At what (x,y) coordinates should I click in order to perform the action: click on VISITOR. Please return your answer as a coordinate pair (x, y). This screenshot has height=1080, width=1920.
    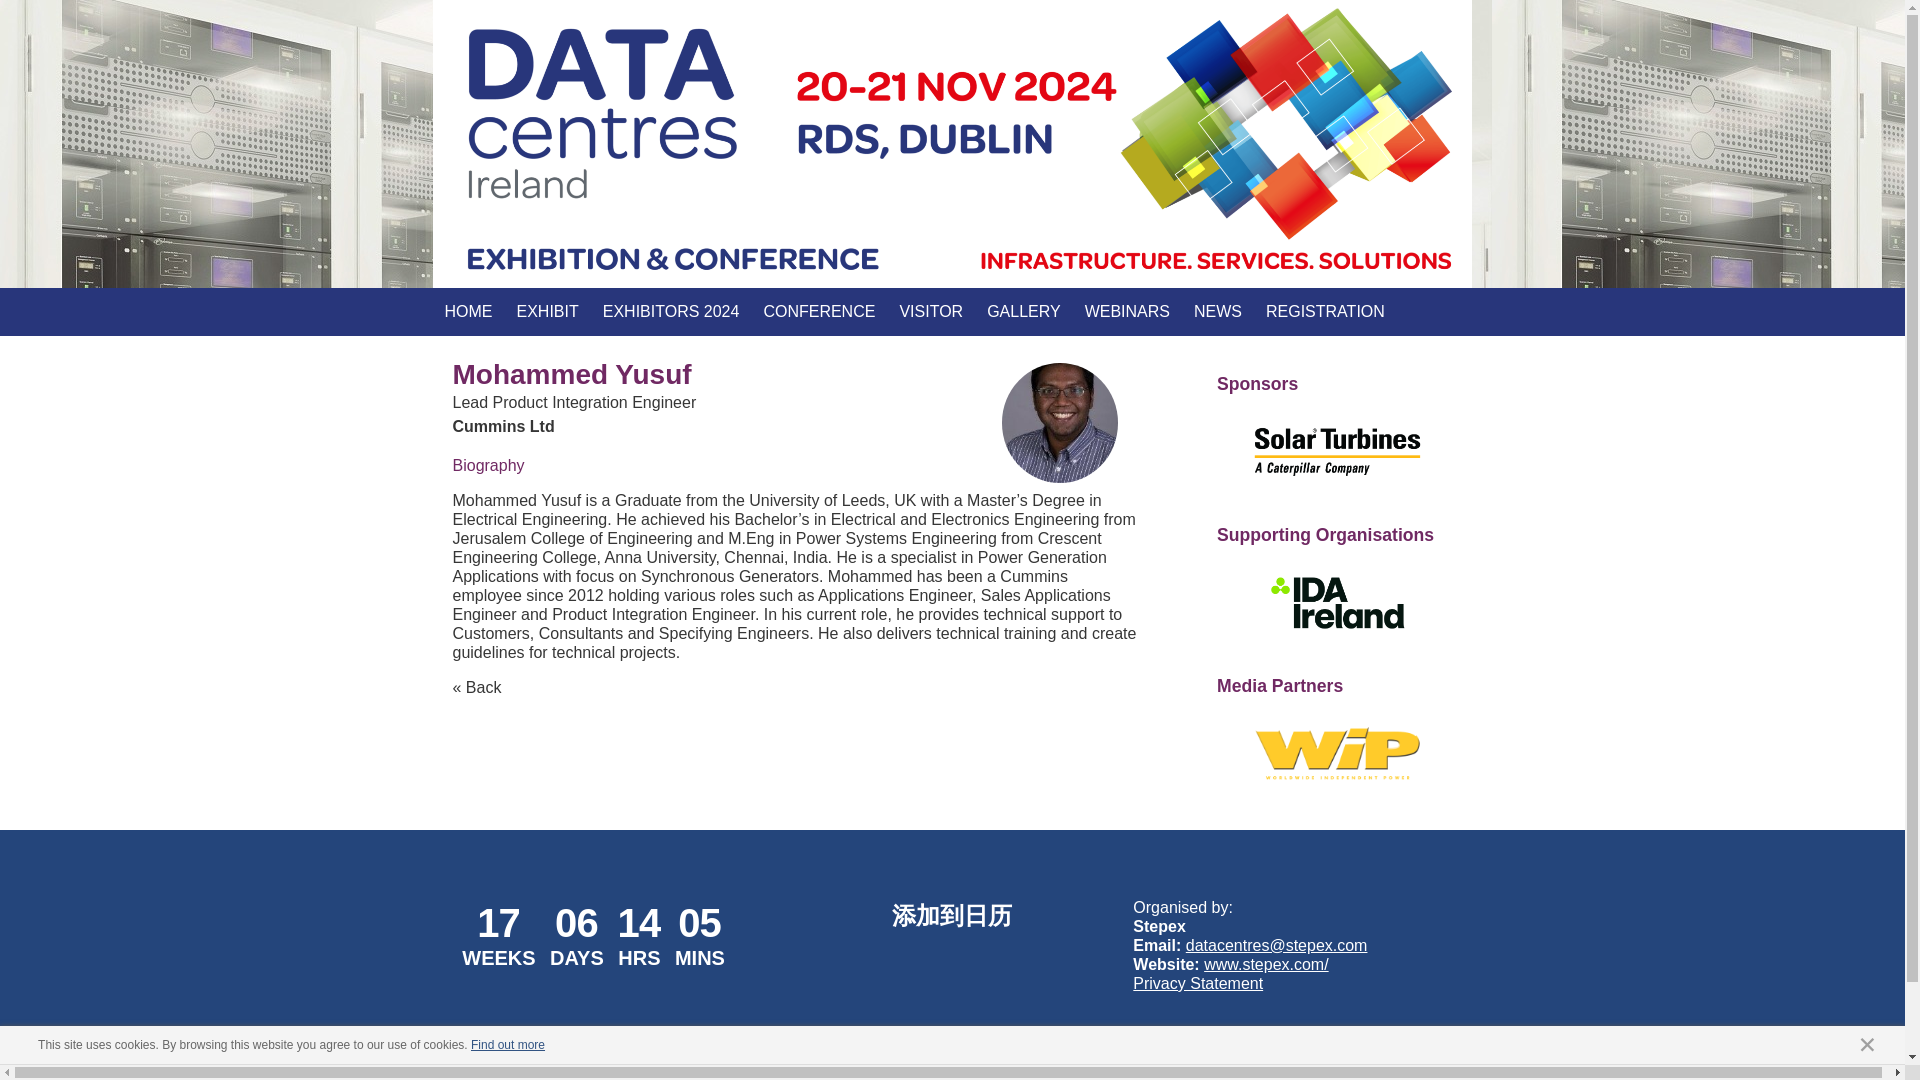
    Looking at the image, I should click on (931, 312).